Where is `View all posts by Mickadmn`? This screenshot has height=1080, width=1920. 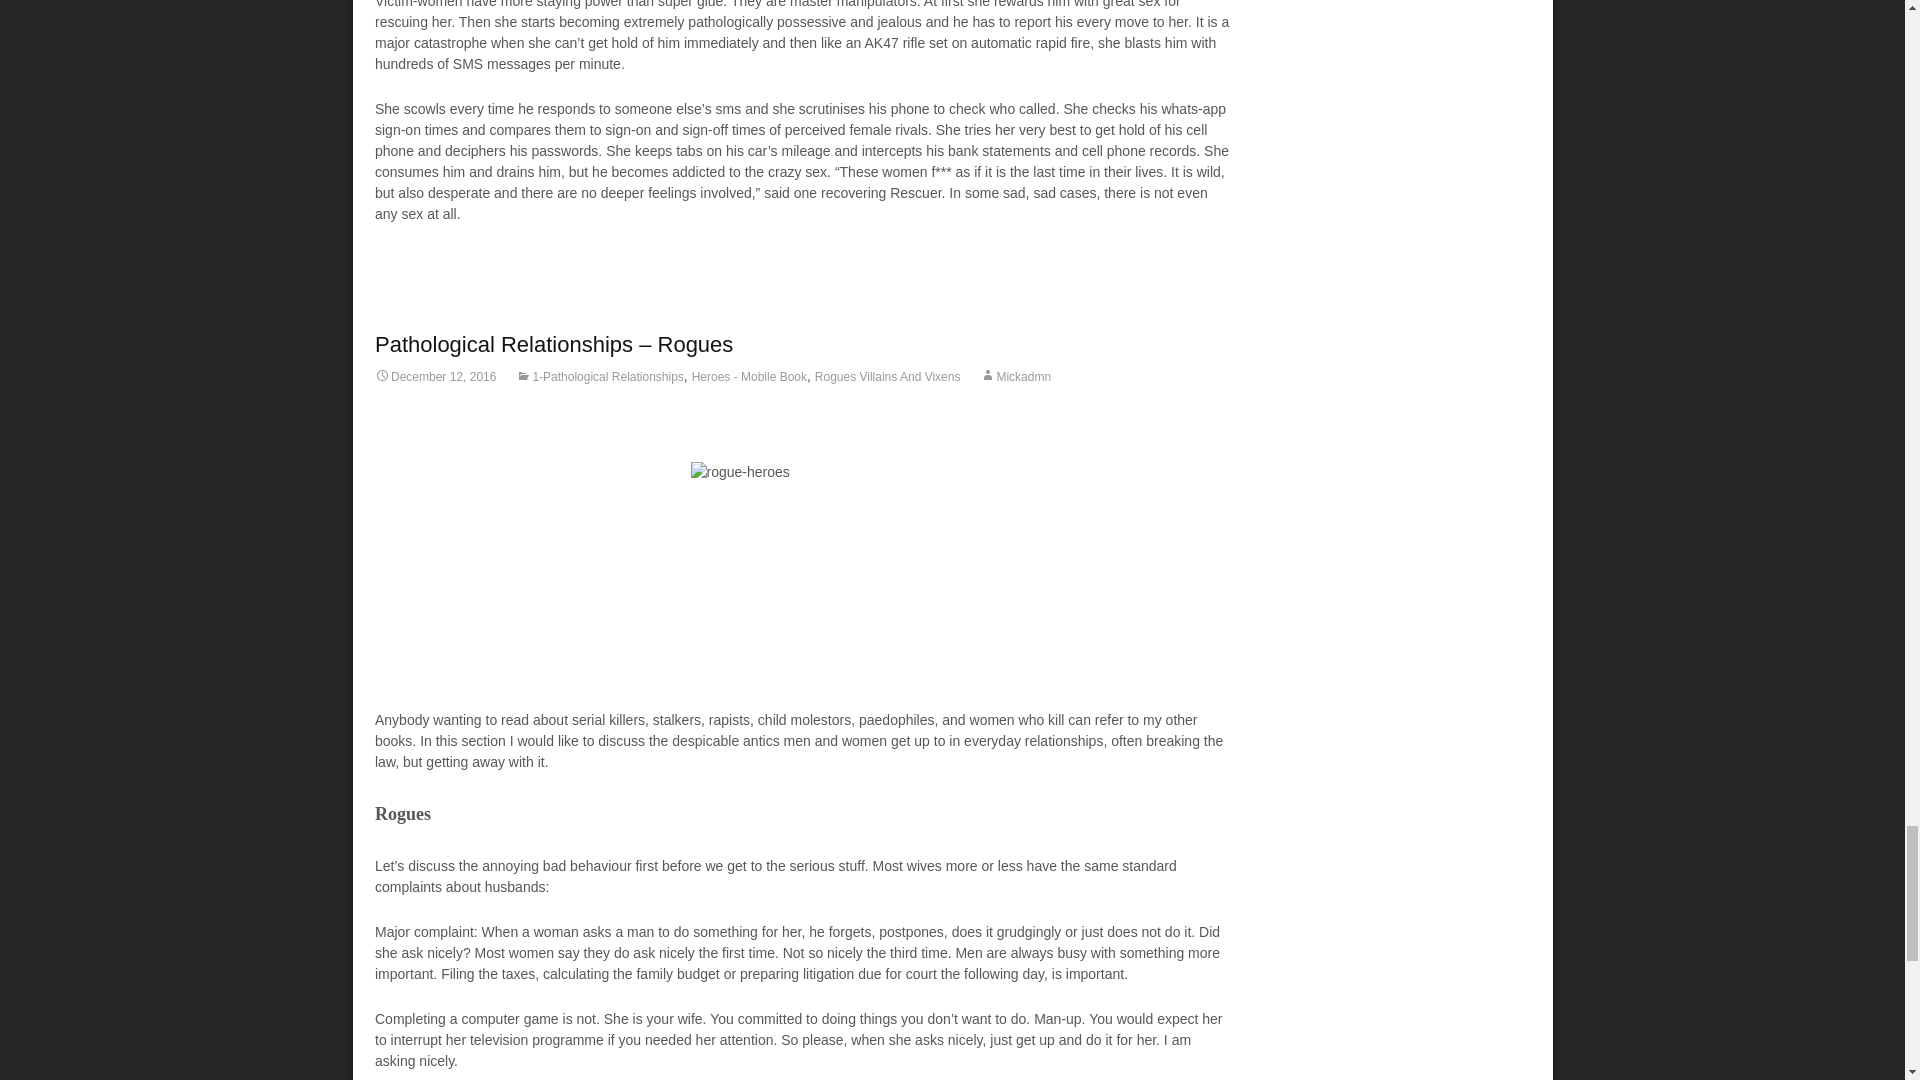
View all posts by Mickadmn is located at coordinates (1014, 377).